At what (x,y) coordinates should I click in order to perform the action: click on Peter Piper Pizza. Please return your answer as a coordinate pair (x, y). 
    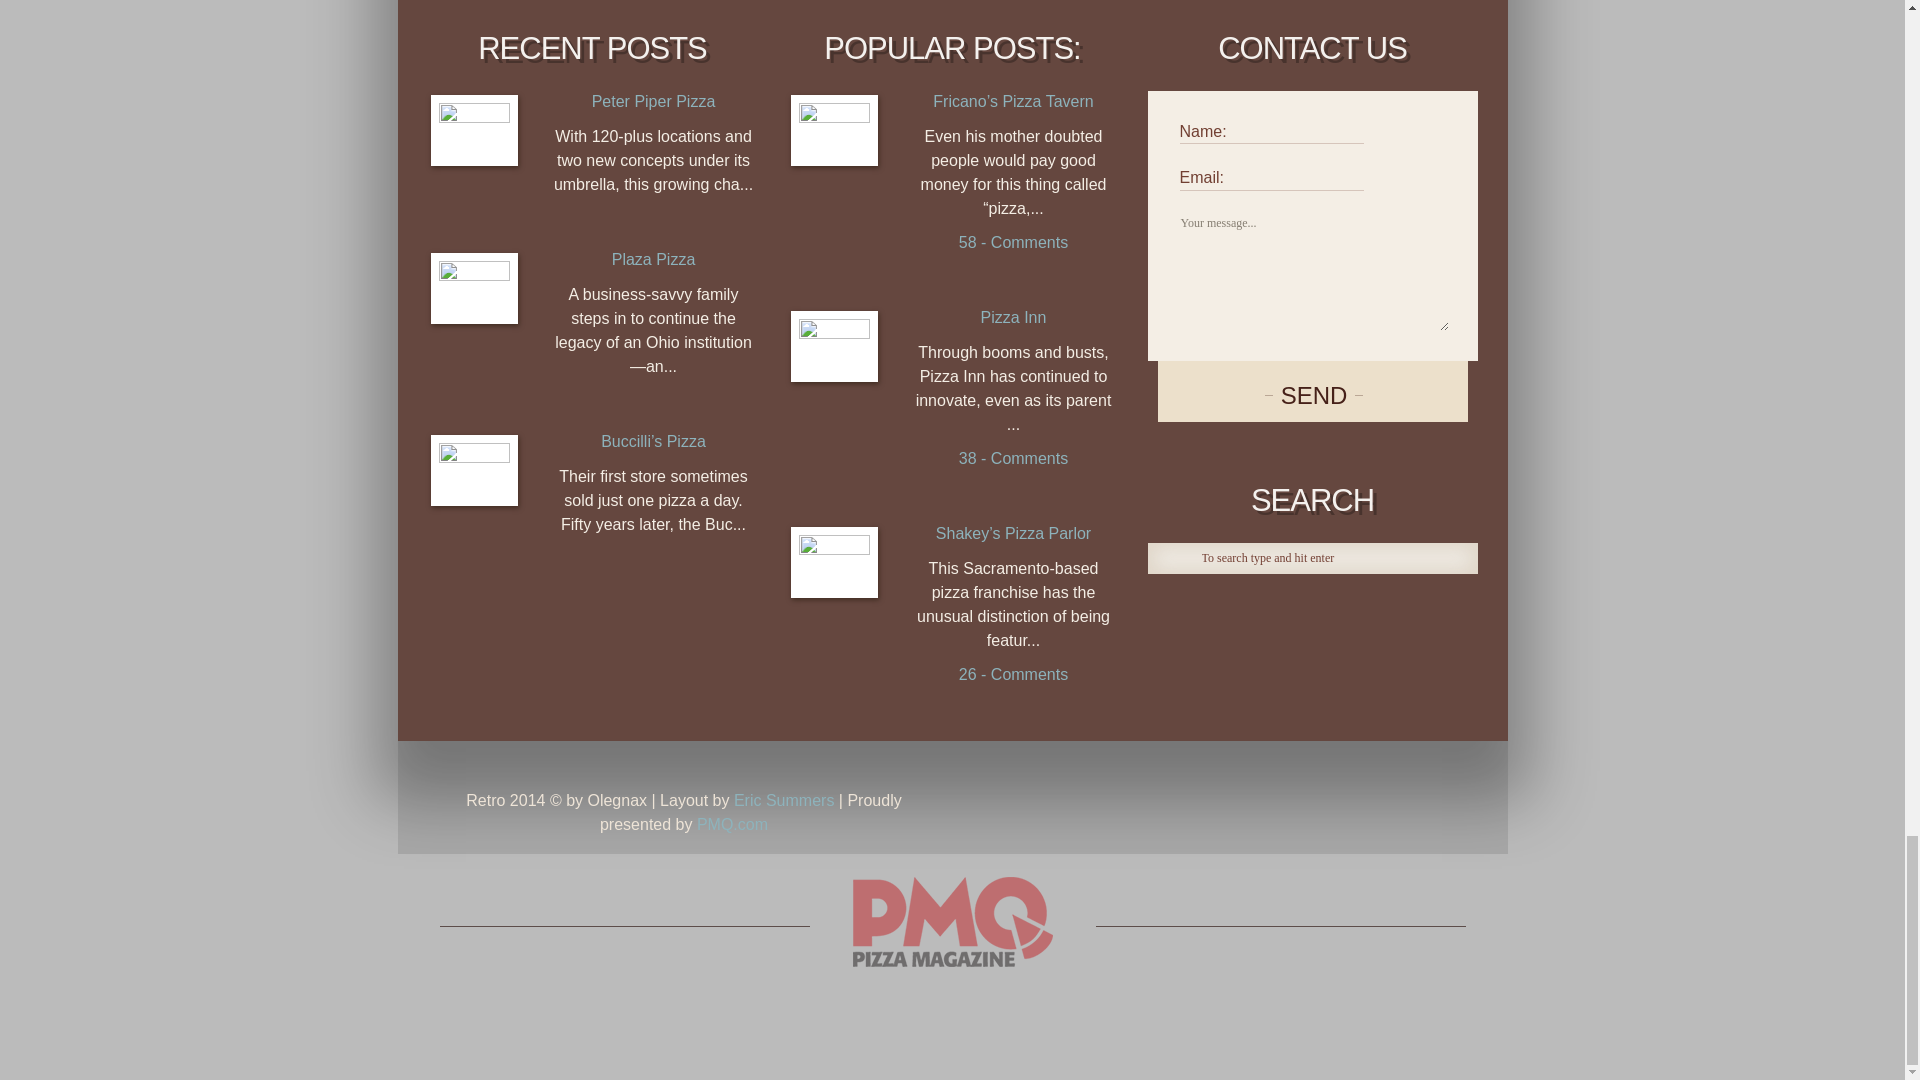
    Looking at the image, I should click on (654, 102).